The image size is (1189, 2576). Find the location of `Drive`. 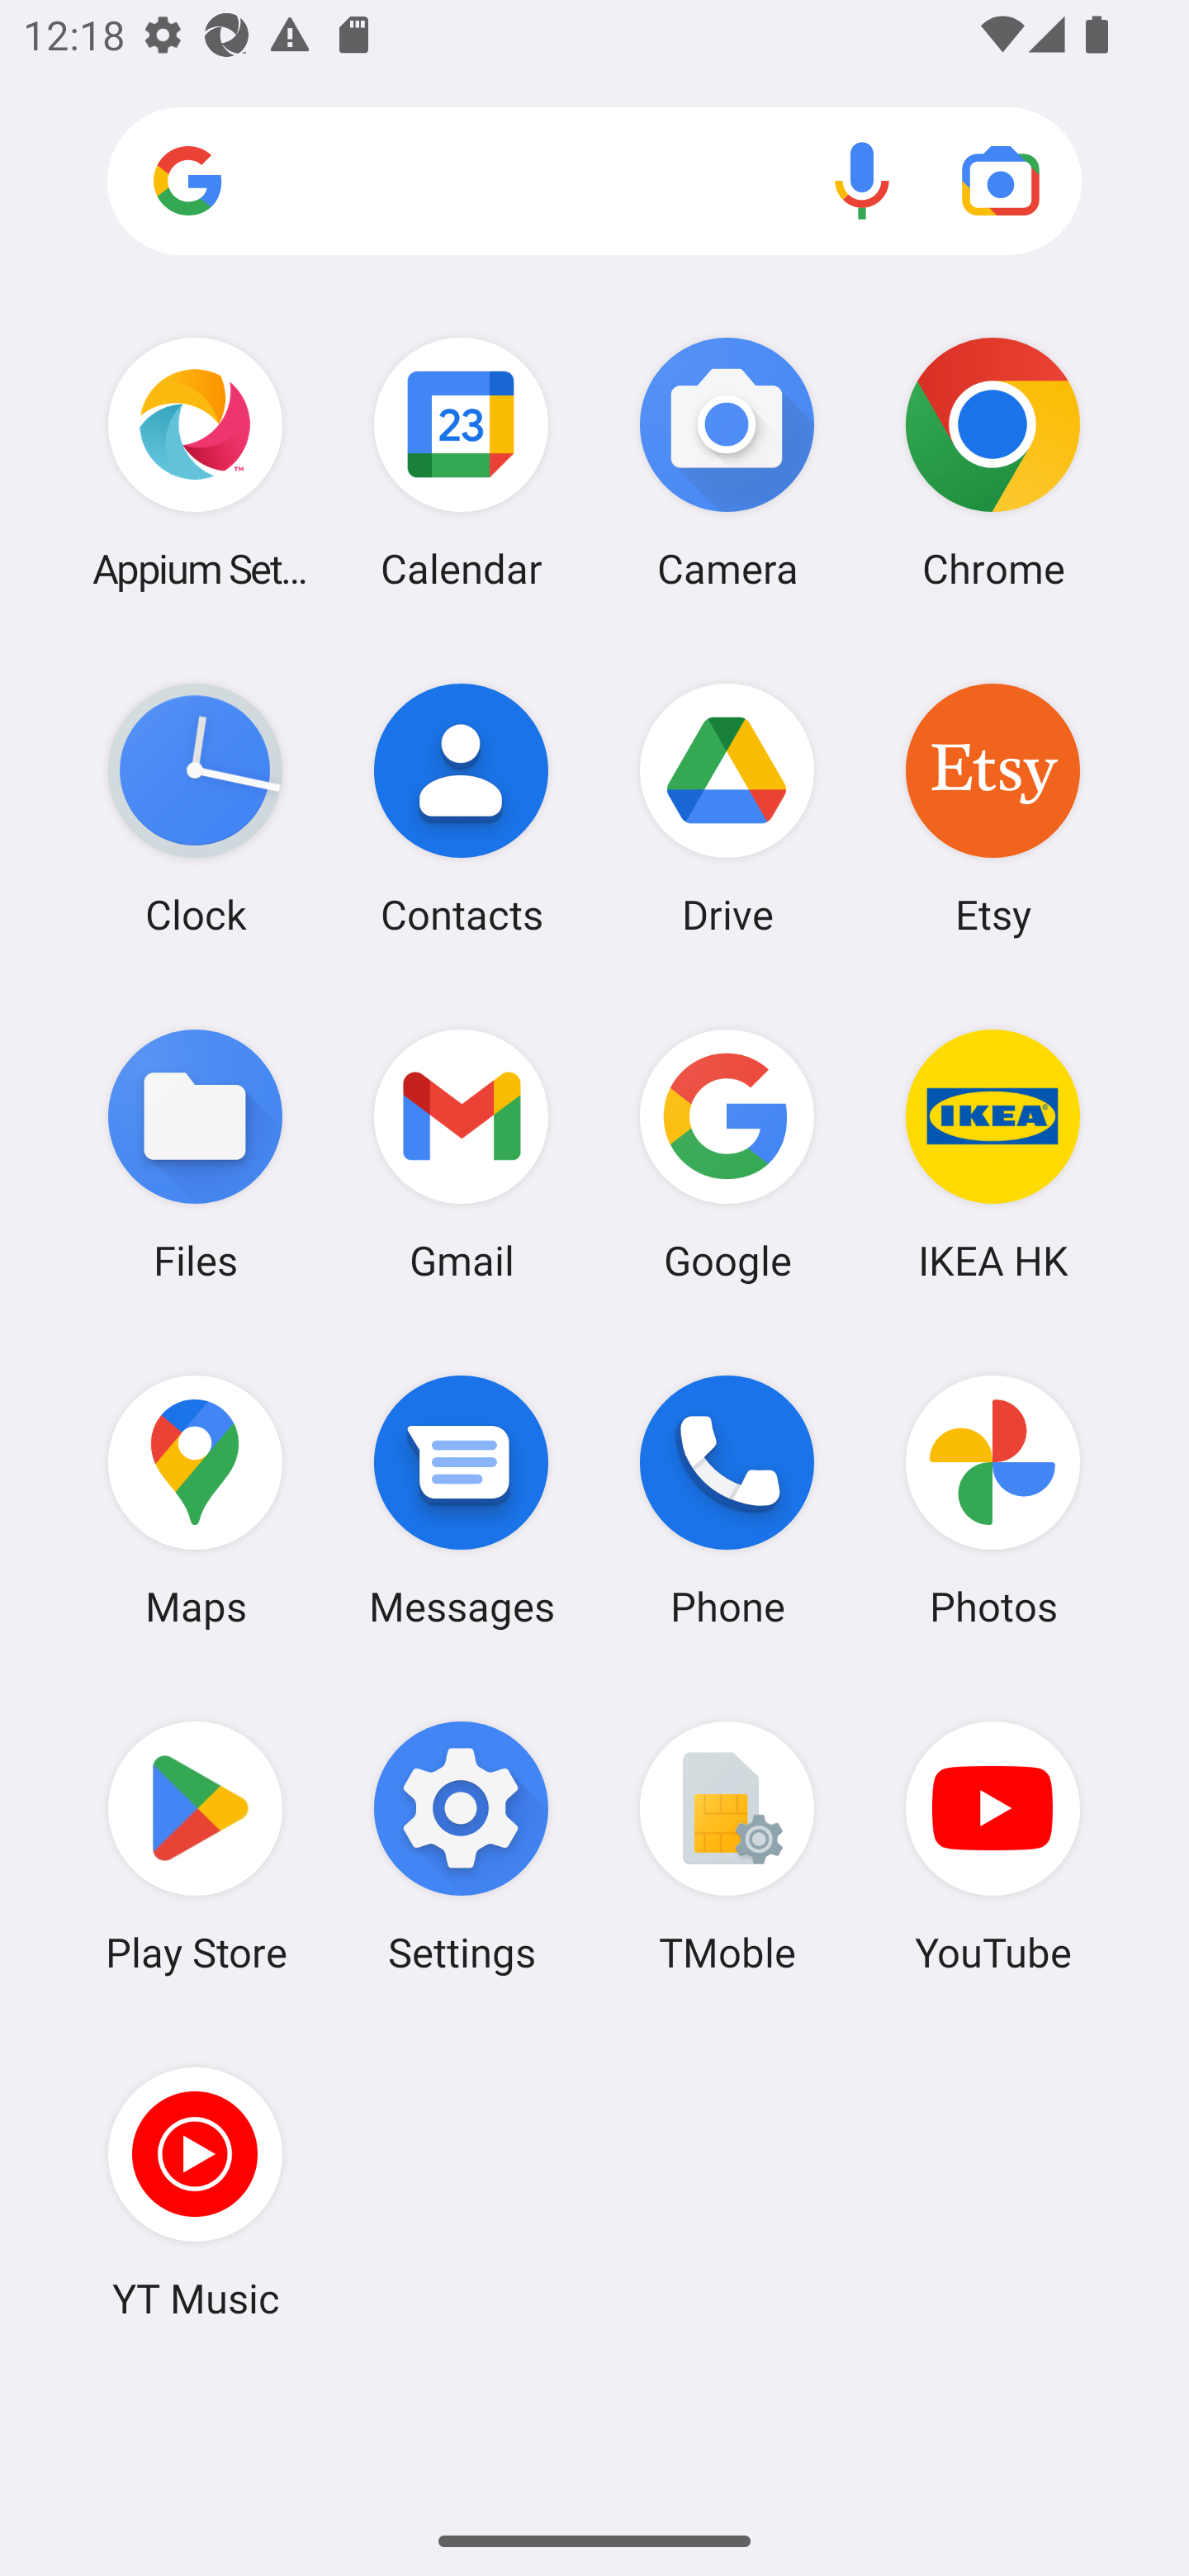

Drive is located at coordinates (727, 808).